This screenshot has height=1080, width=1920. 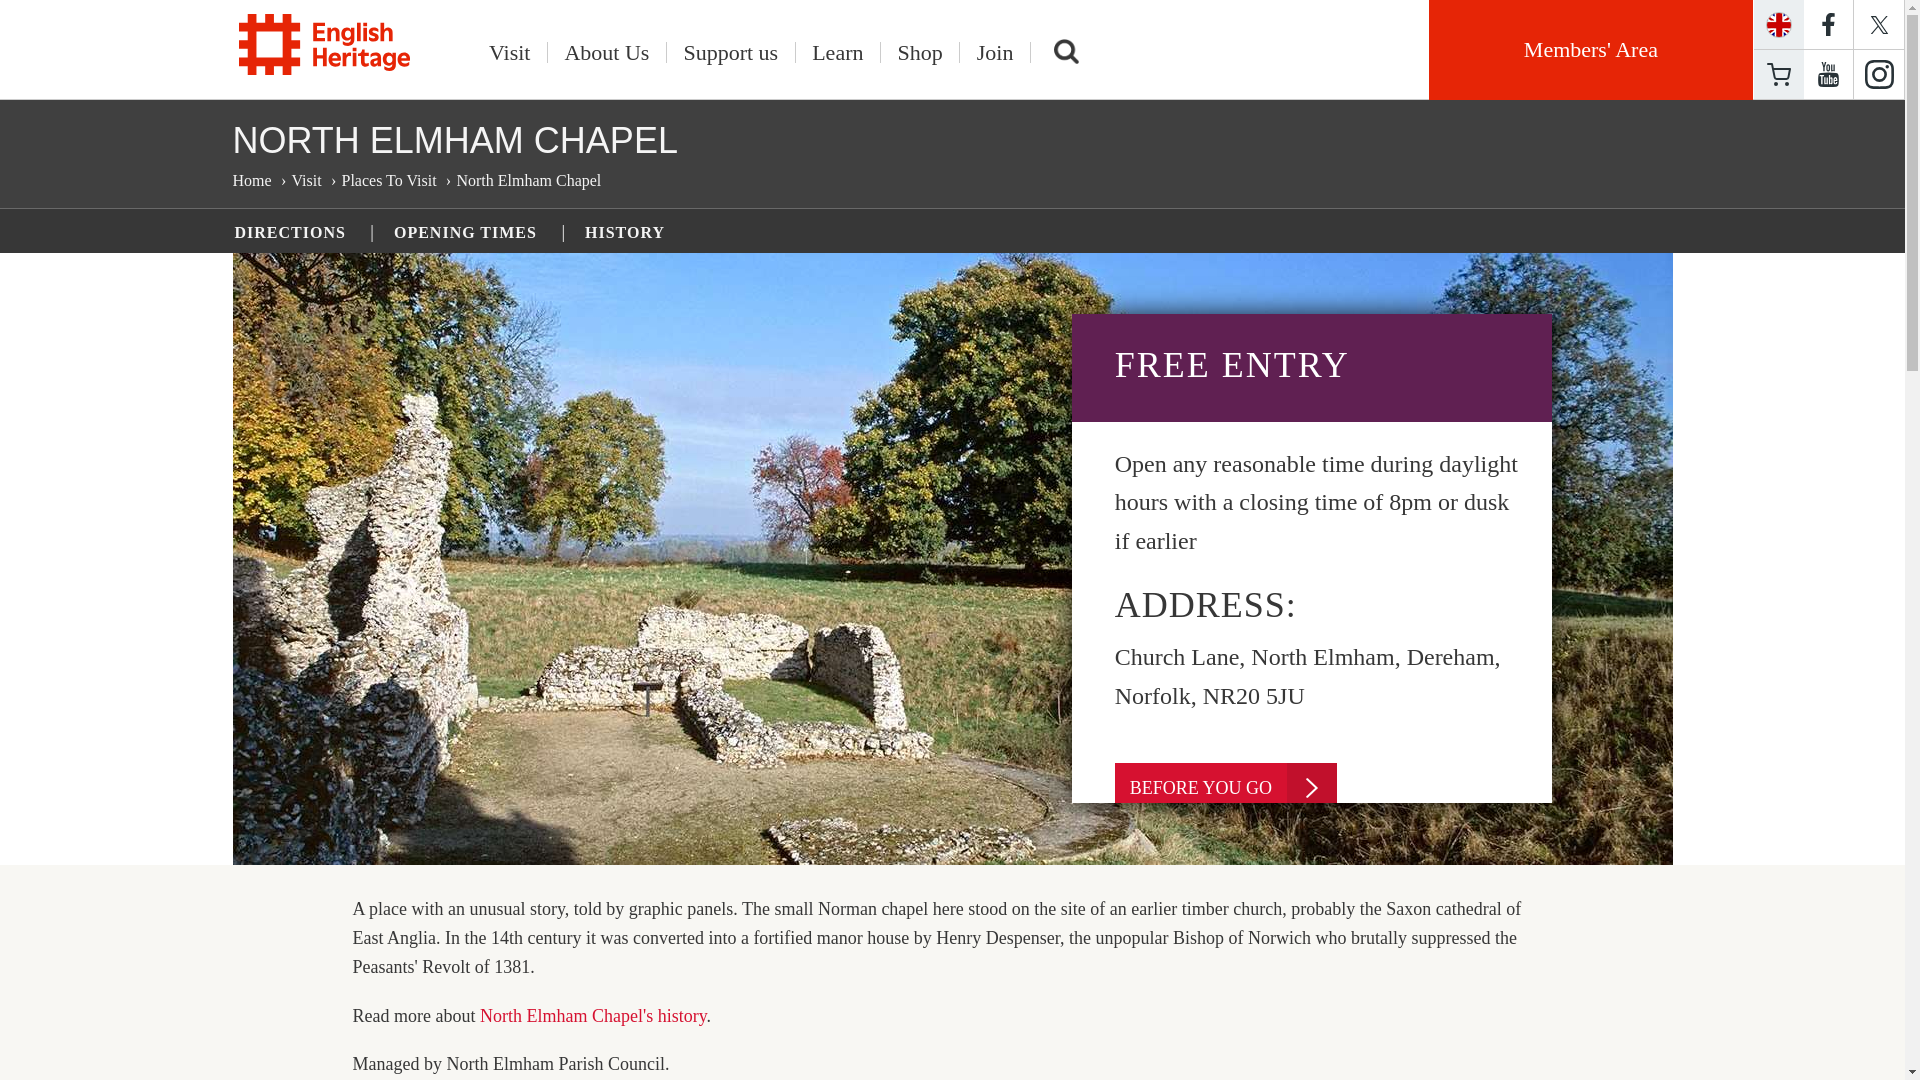 I want to click on Visit, so click(x=510, y=52).